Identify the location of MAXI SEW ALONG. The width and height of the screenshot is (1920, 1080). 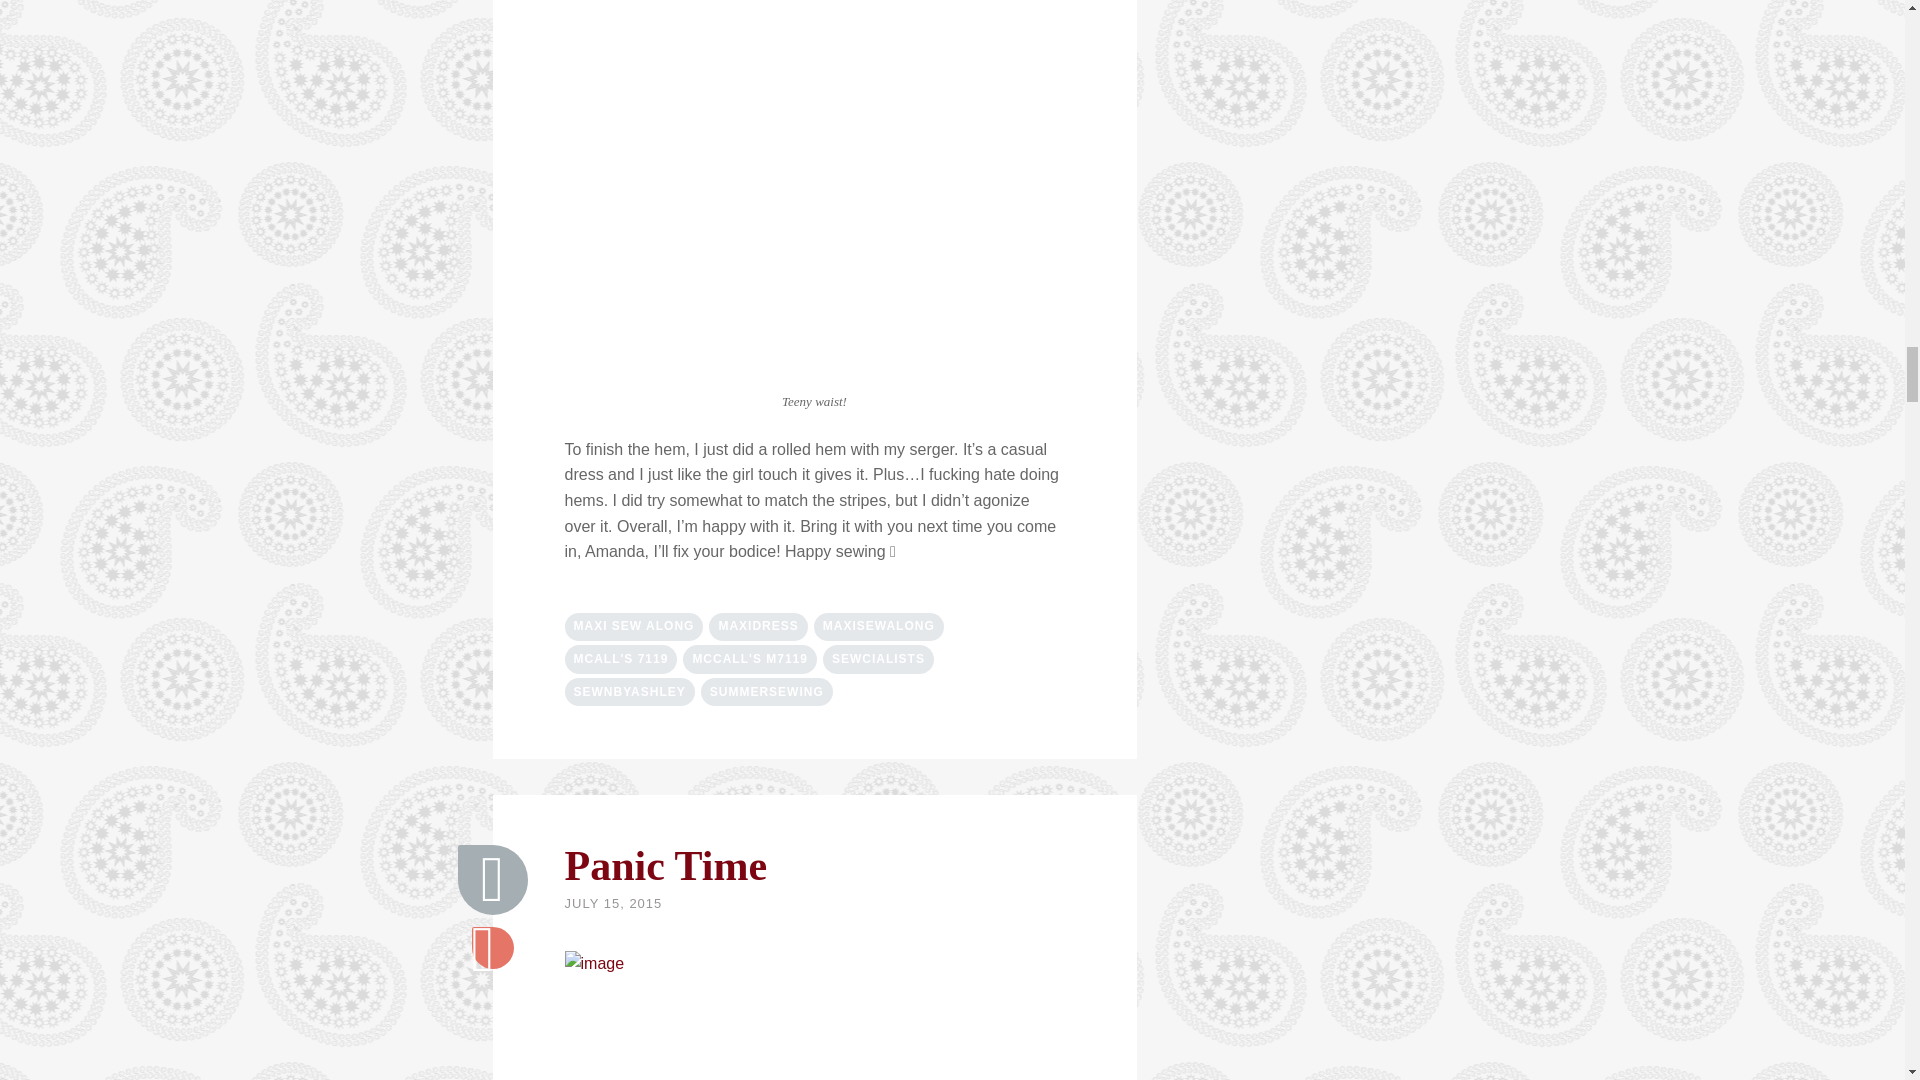
(633, 627).